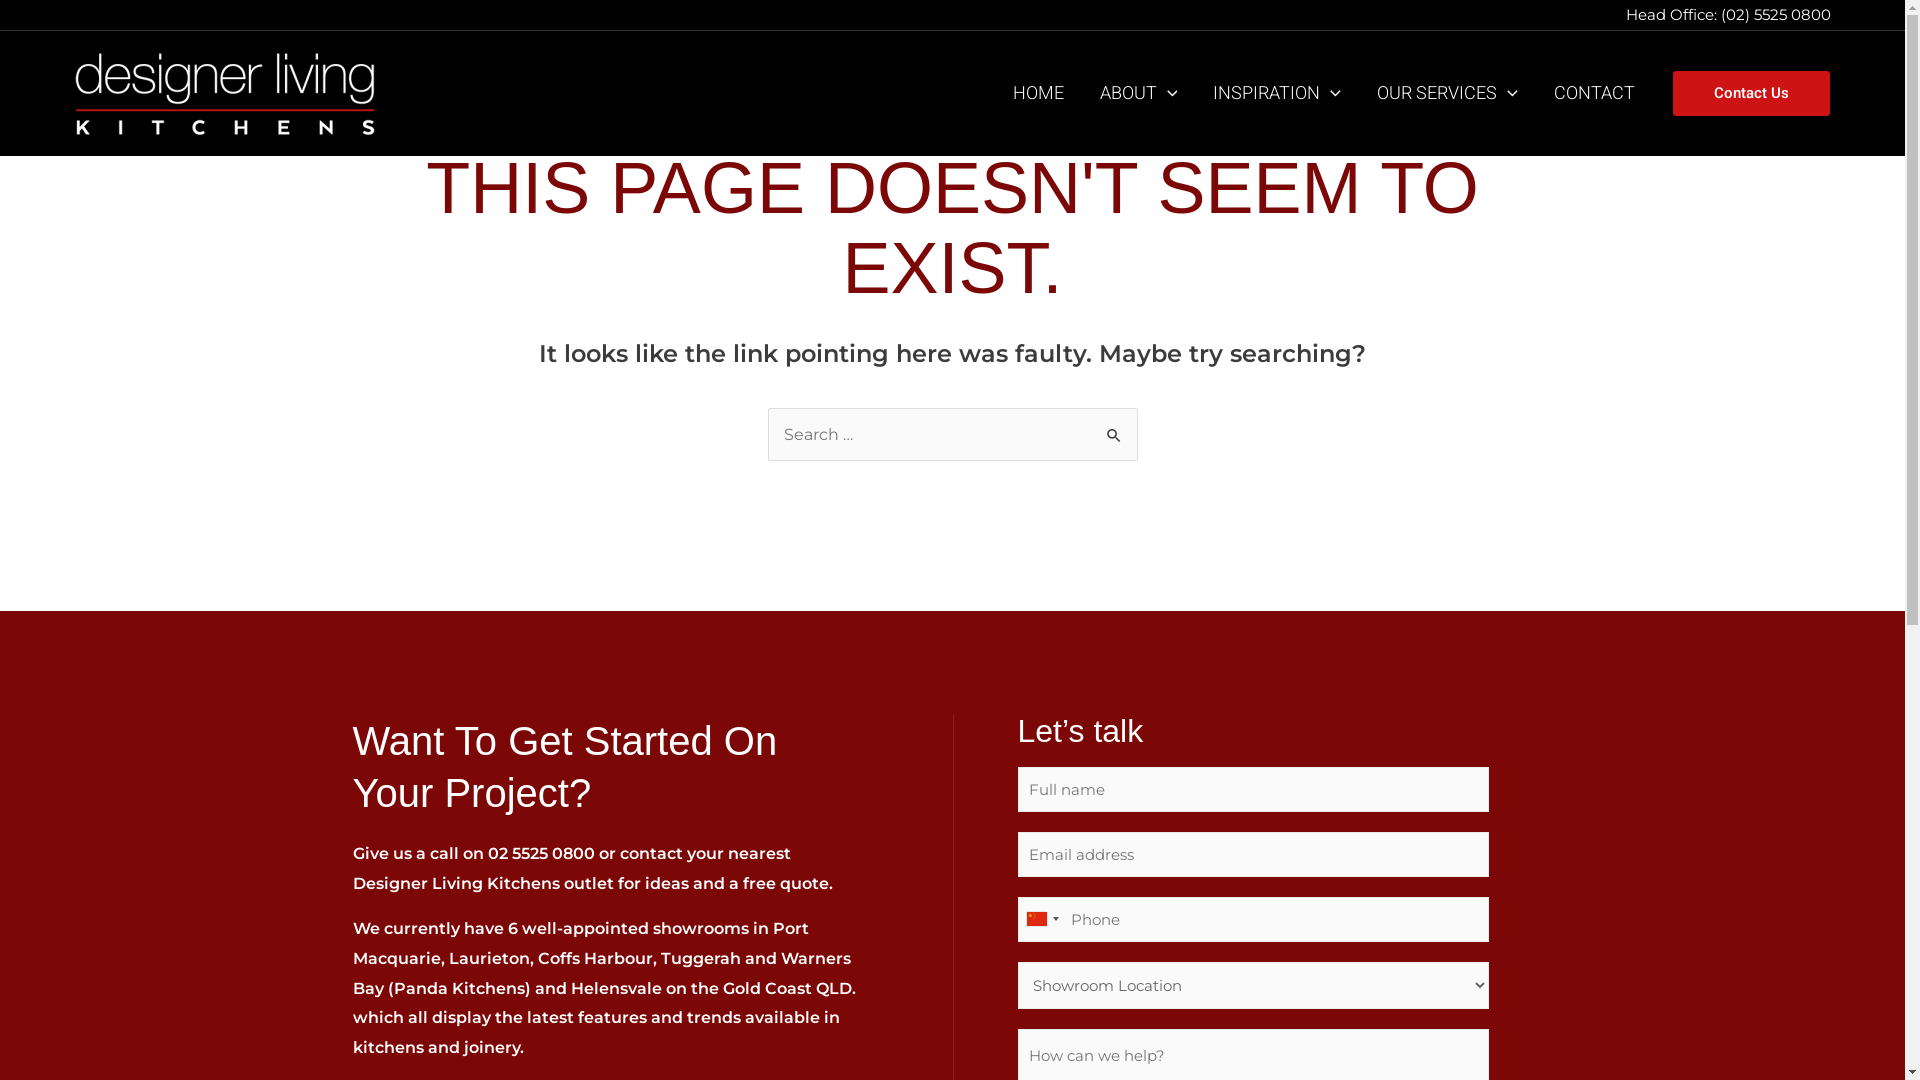  Describe the element at coordinates (1752, 94) in the screenshot. I see `Contact Us` at that location.